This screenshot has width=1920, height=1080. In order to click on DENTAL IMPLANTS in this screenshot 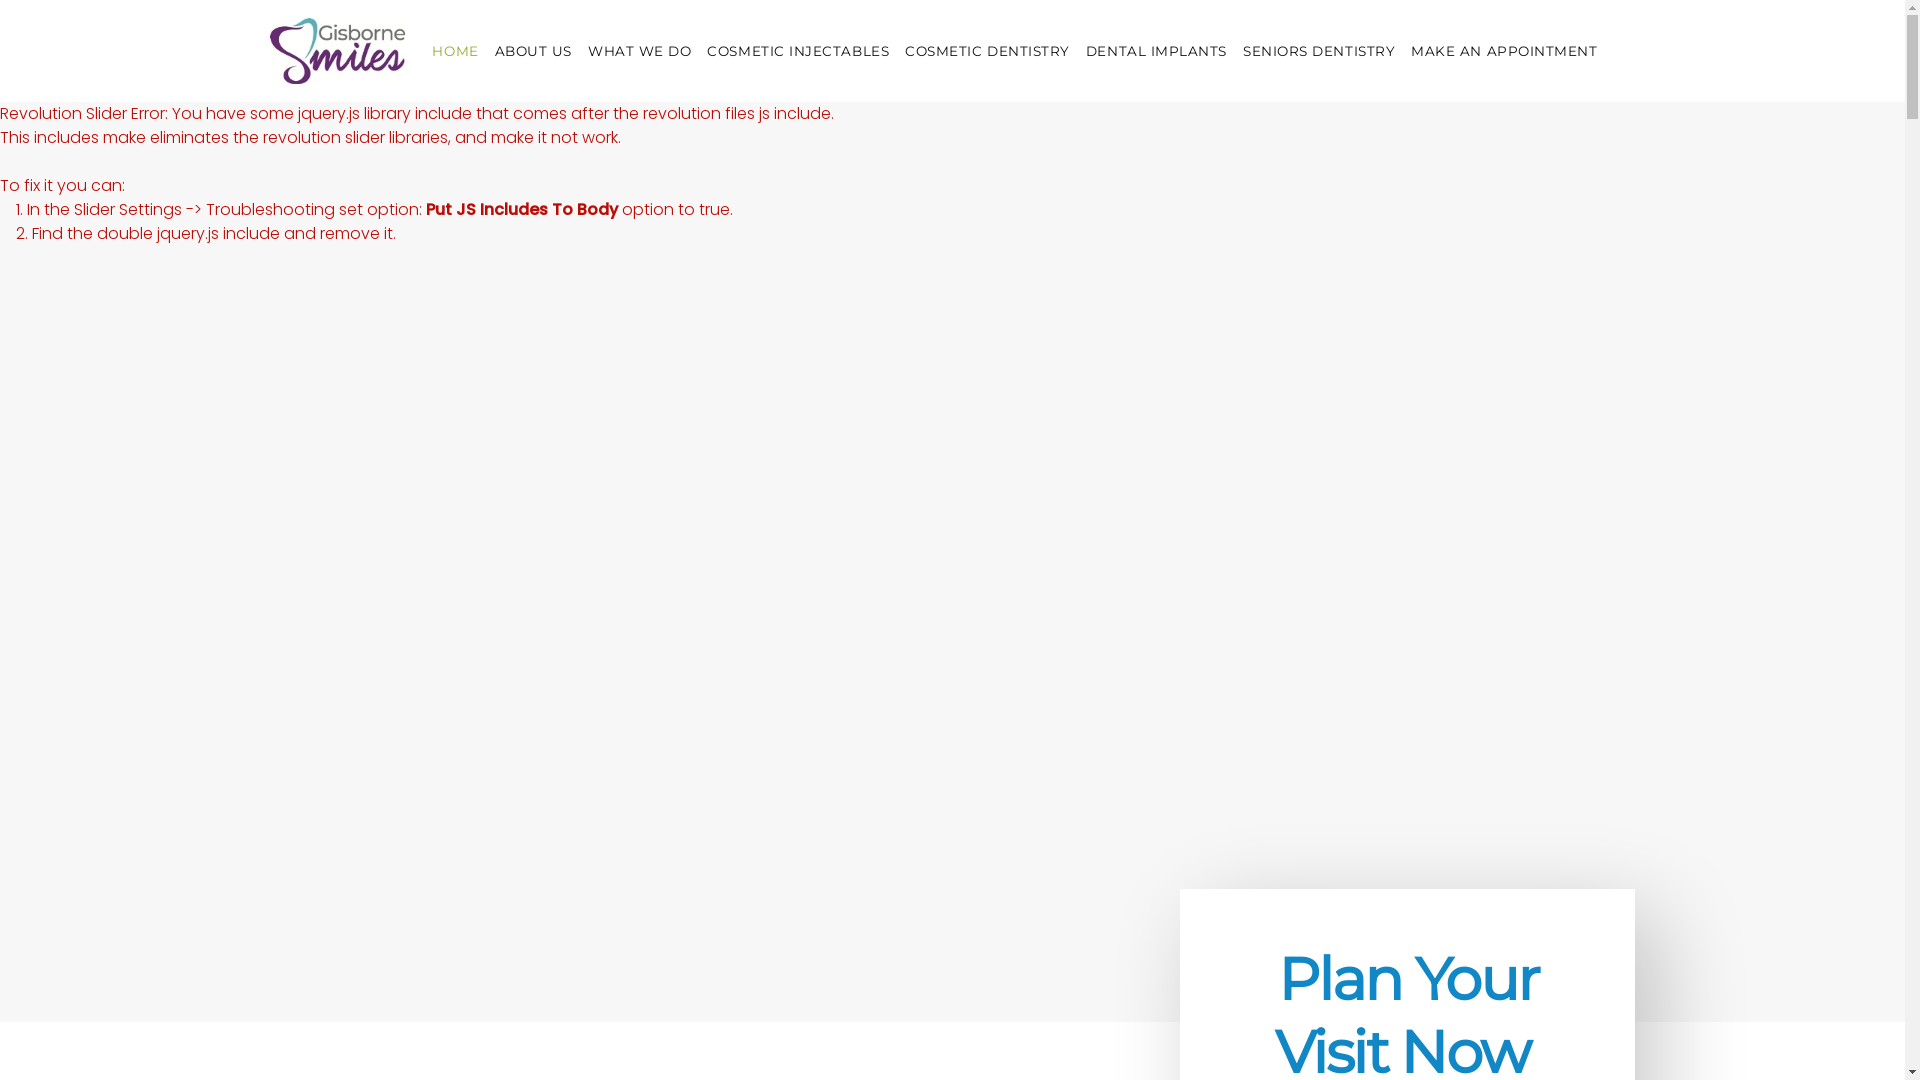, I will do `click(1156, 50)`.